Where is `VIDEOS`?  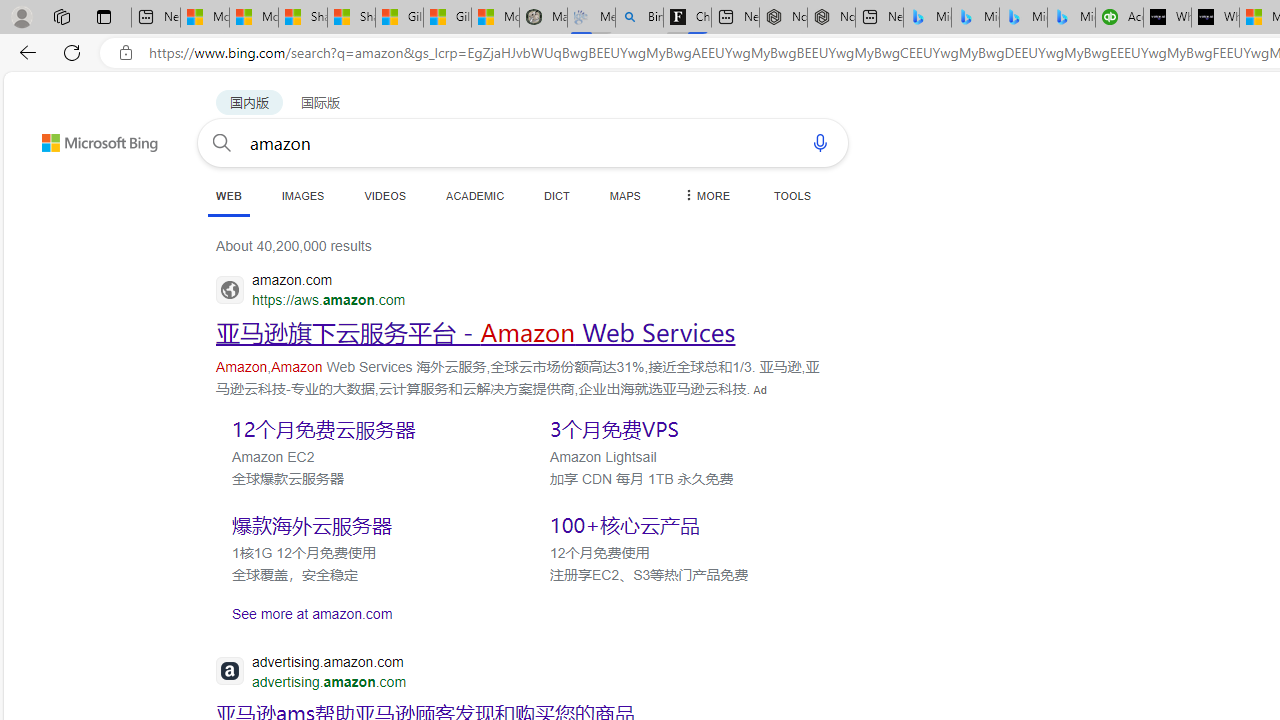 VIDEOS is located at coordinates (384, 195).